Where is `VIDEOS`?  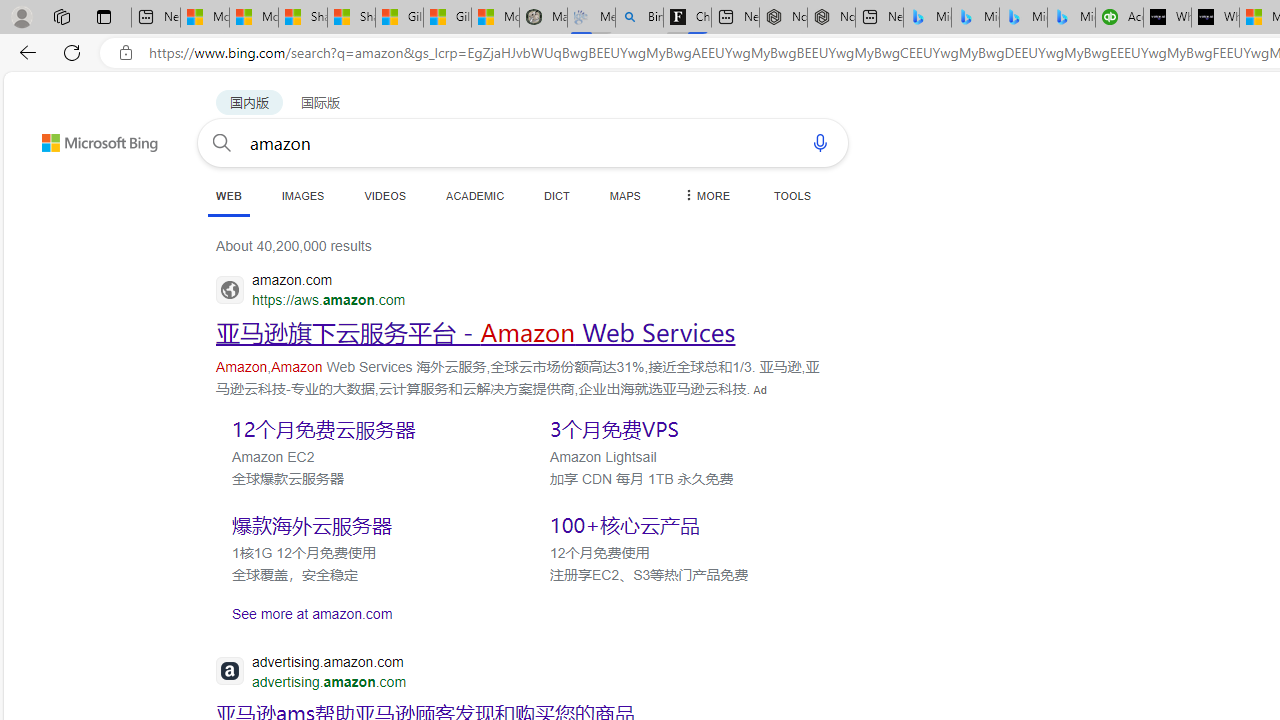 VIDEOS is located at coordinates (384, 195).